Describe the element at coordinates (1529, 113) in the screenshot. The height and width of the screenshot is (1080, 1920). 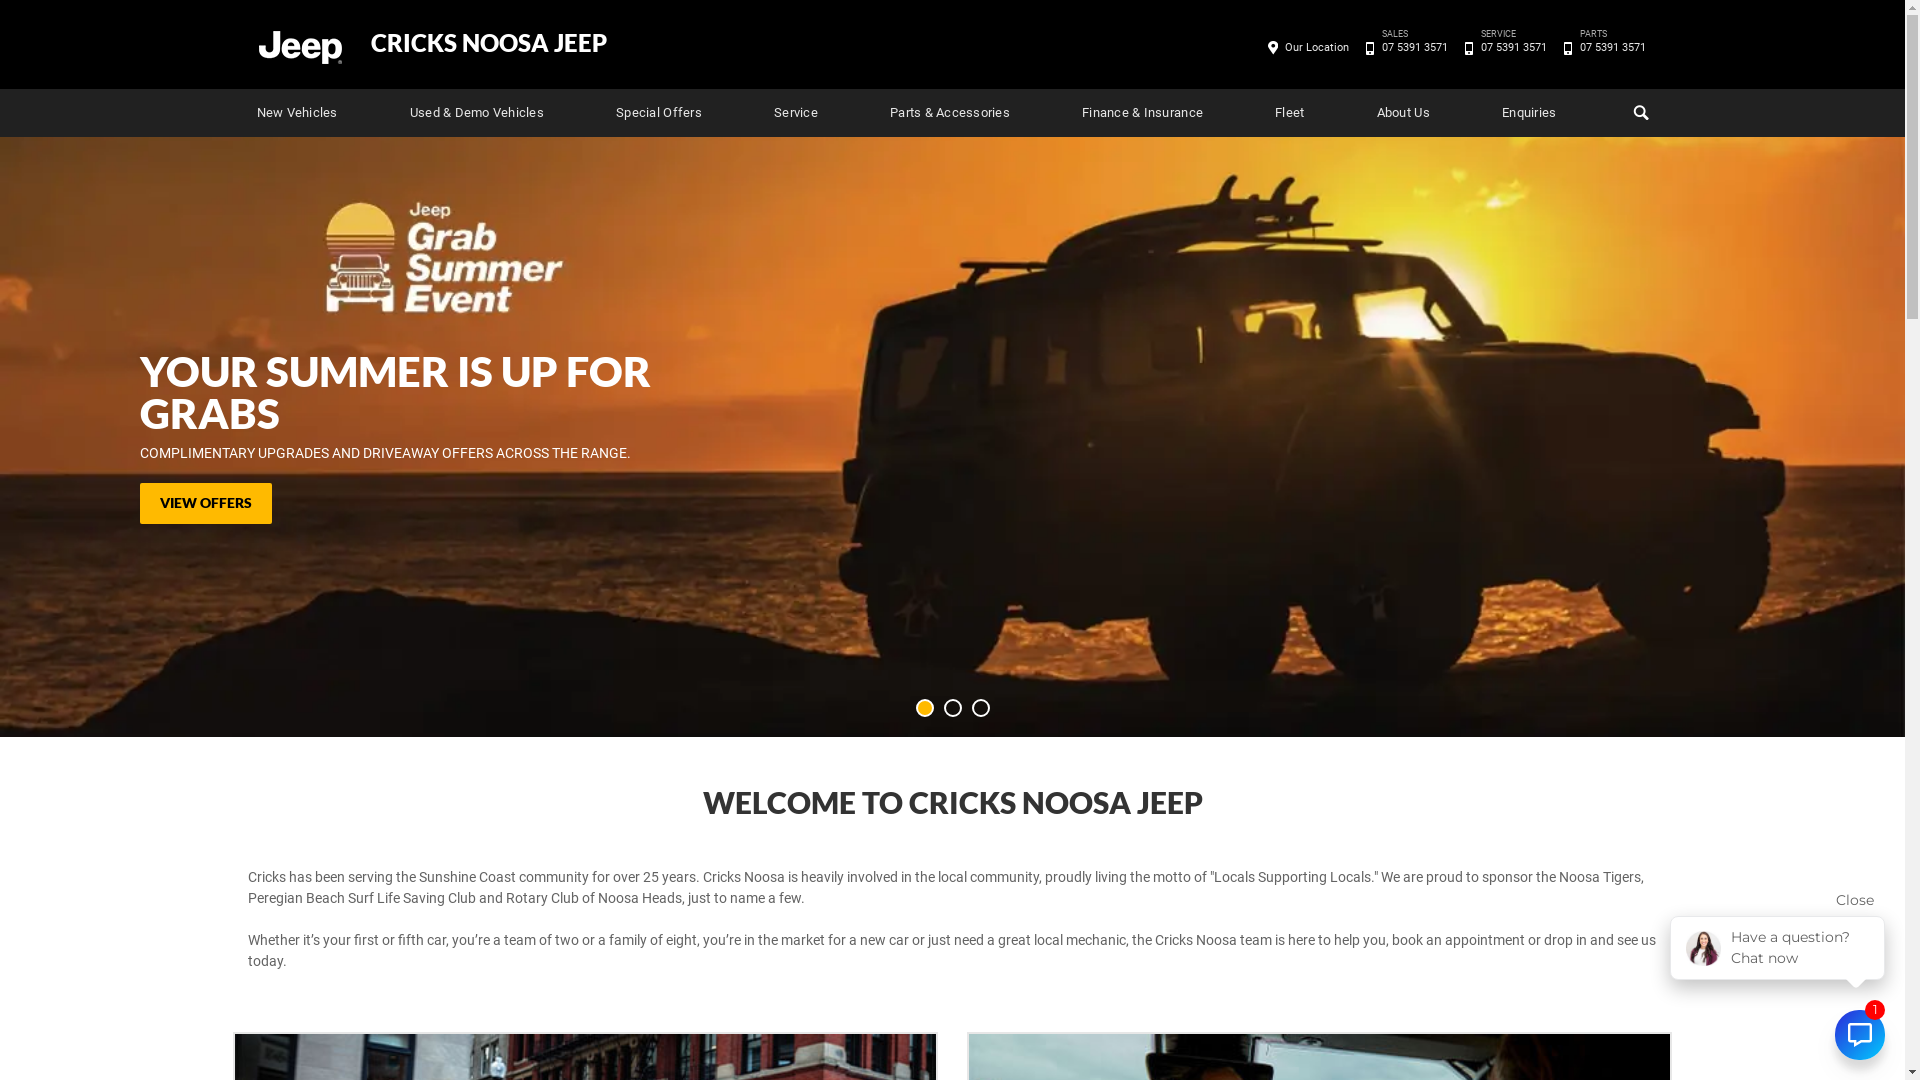
I see `Enquiries` at that location.